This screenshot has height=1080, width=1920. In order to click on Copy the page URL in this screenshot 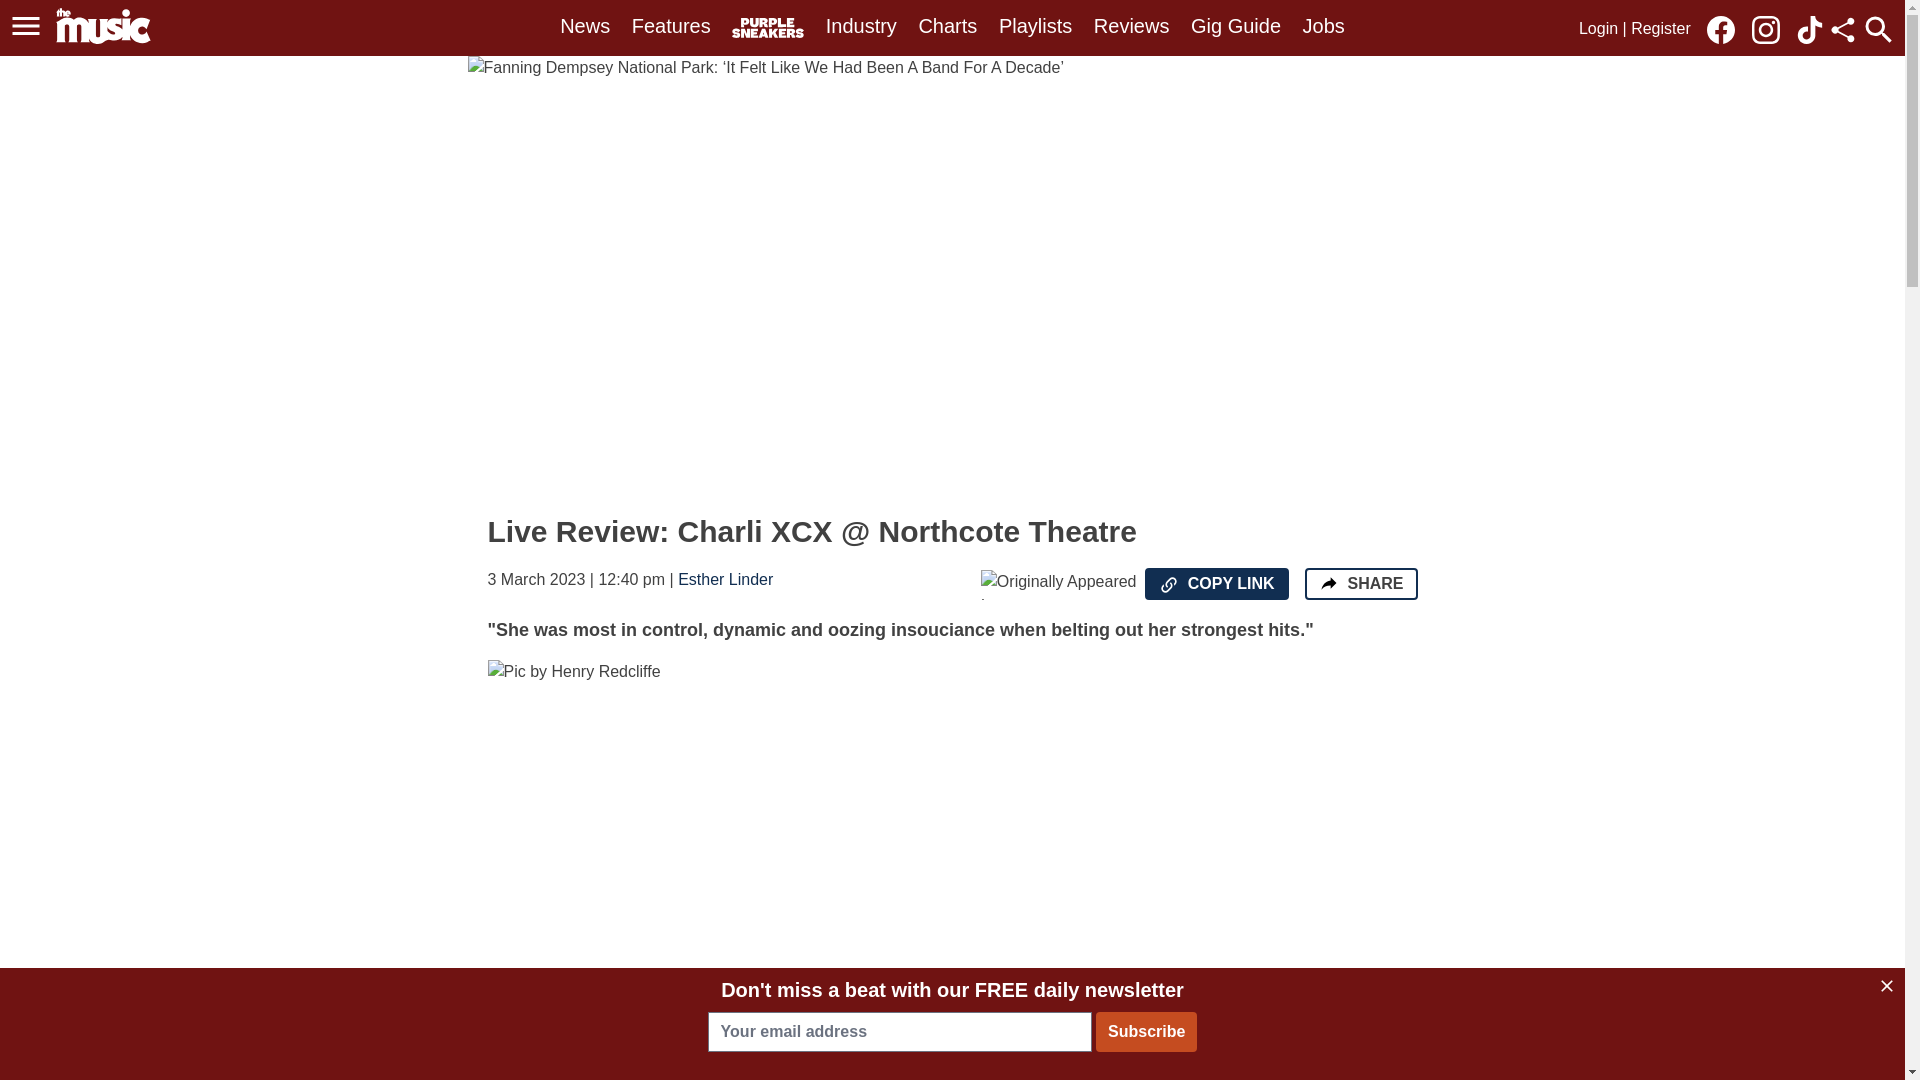, I will do `click(1168, 584)`.